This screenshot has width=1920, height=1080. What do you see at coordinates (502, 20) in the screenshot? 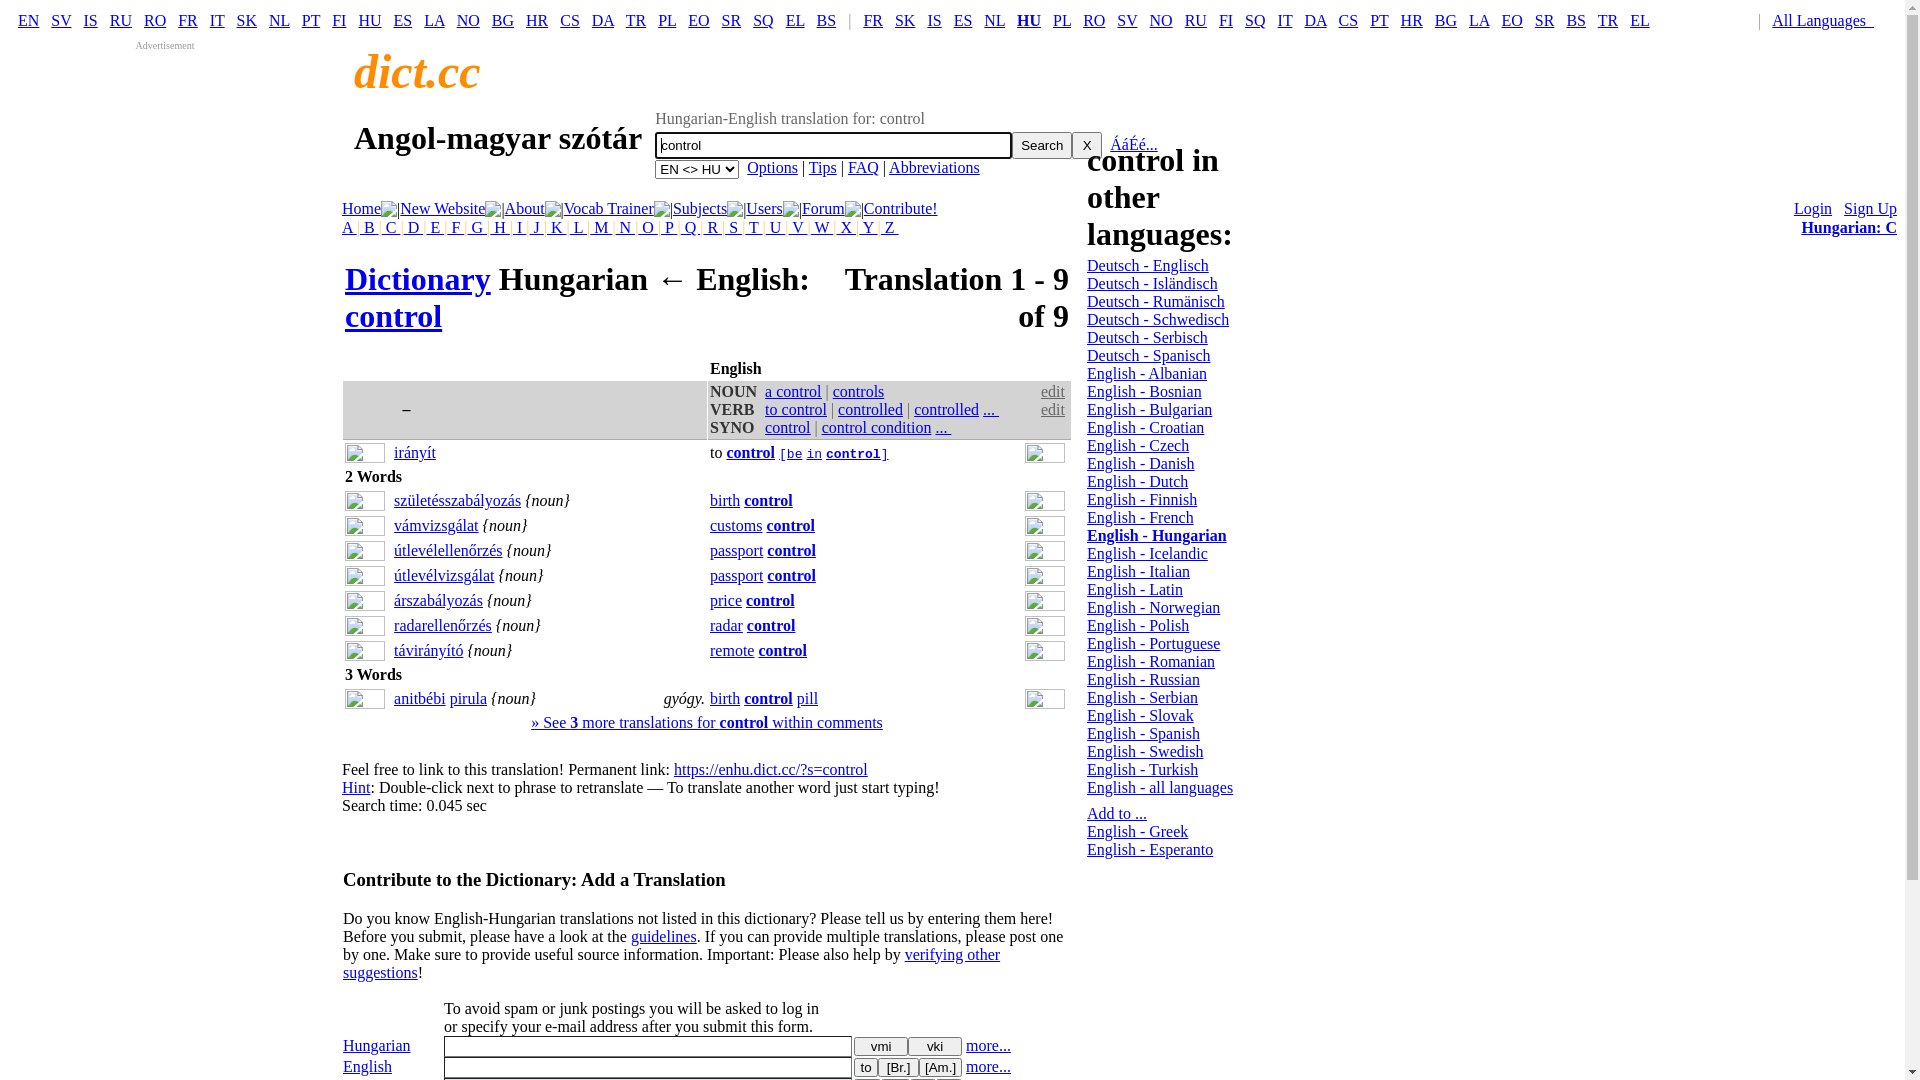
I see `BG` at bounding box center [502, 20].